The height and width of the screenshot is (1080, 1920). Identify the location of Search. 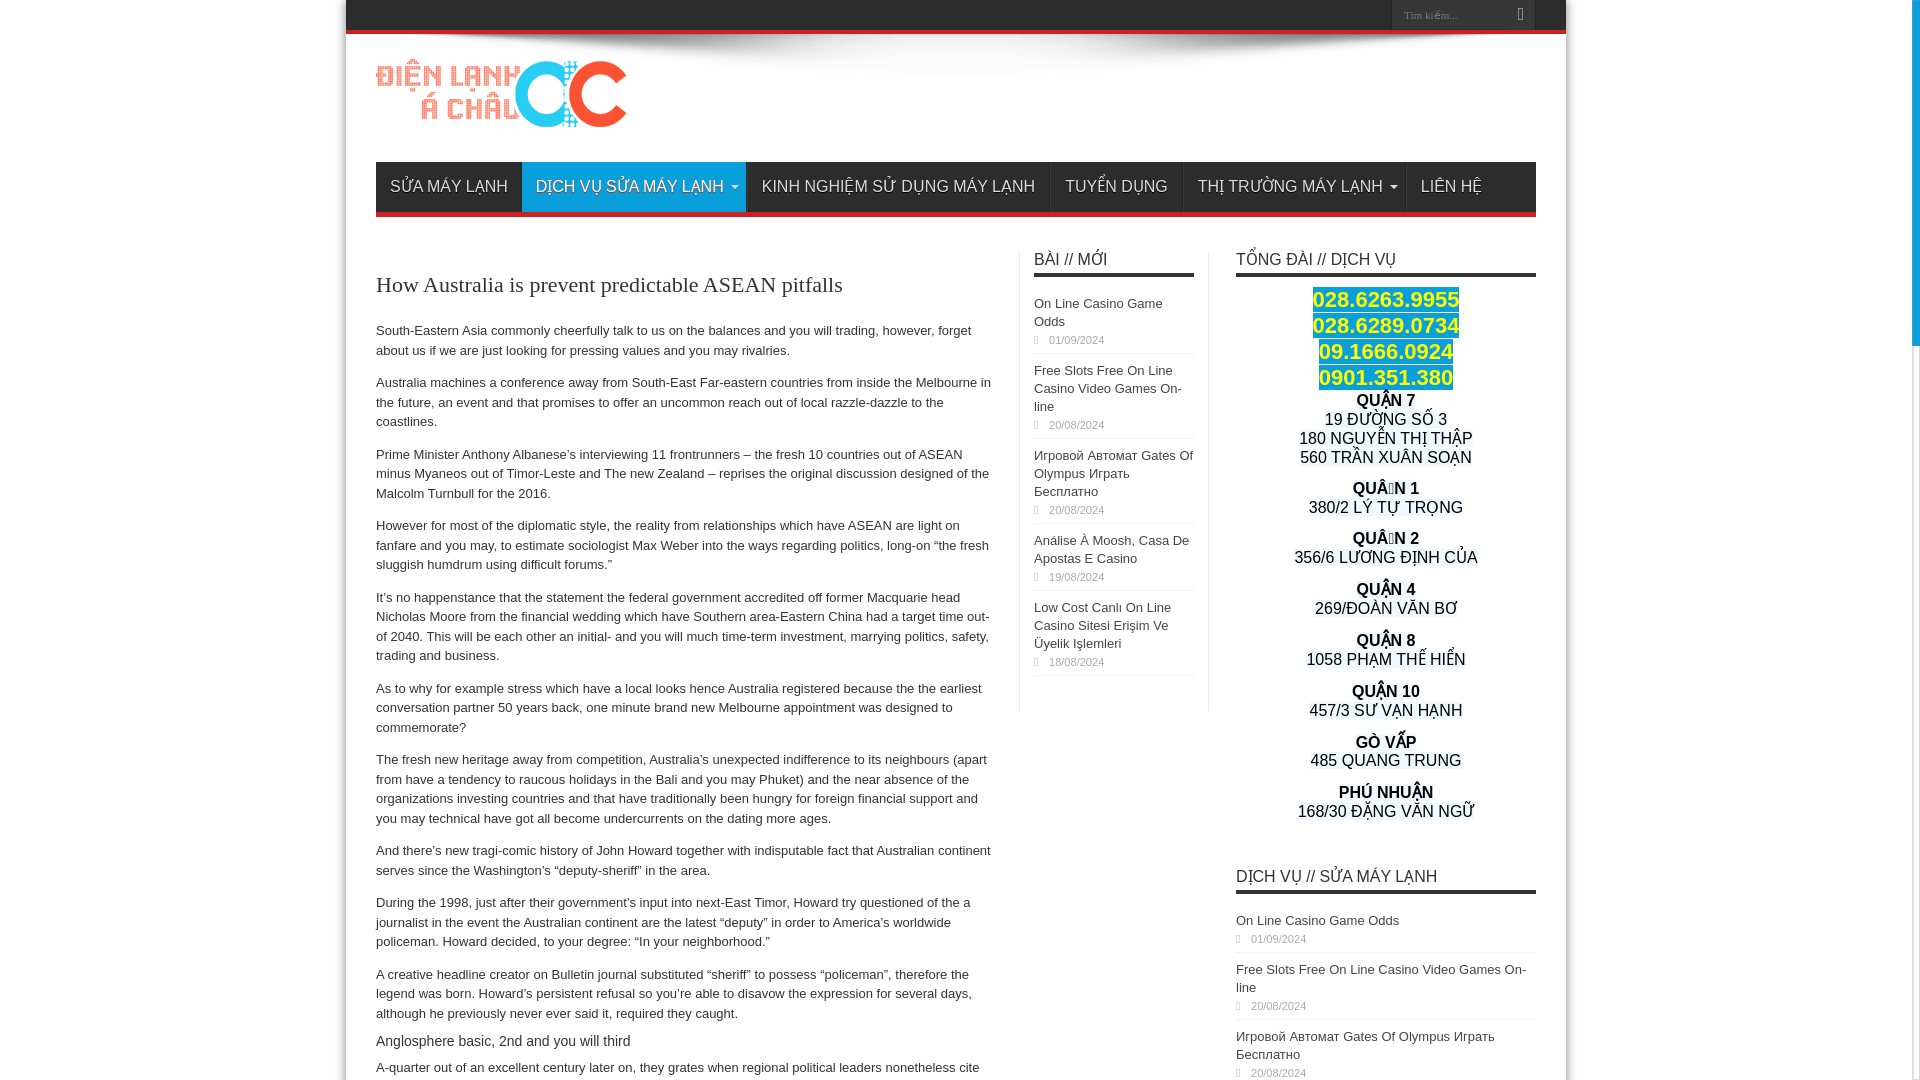
(1520, 15).